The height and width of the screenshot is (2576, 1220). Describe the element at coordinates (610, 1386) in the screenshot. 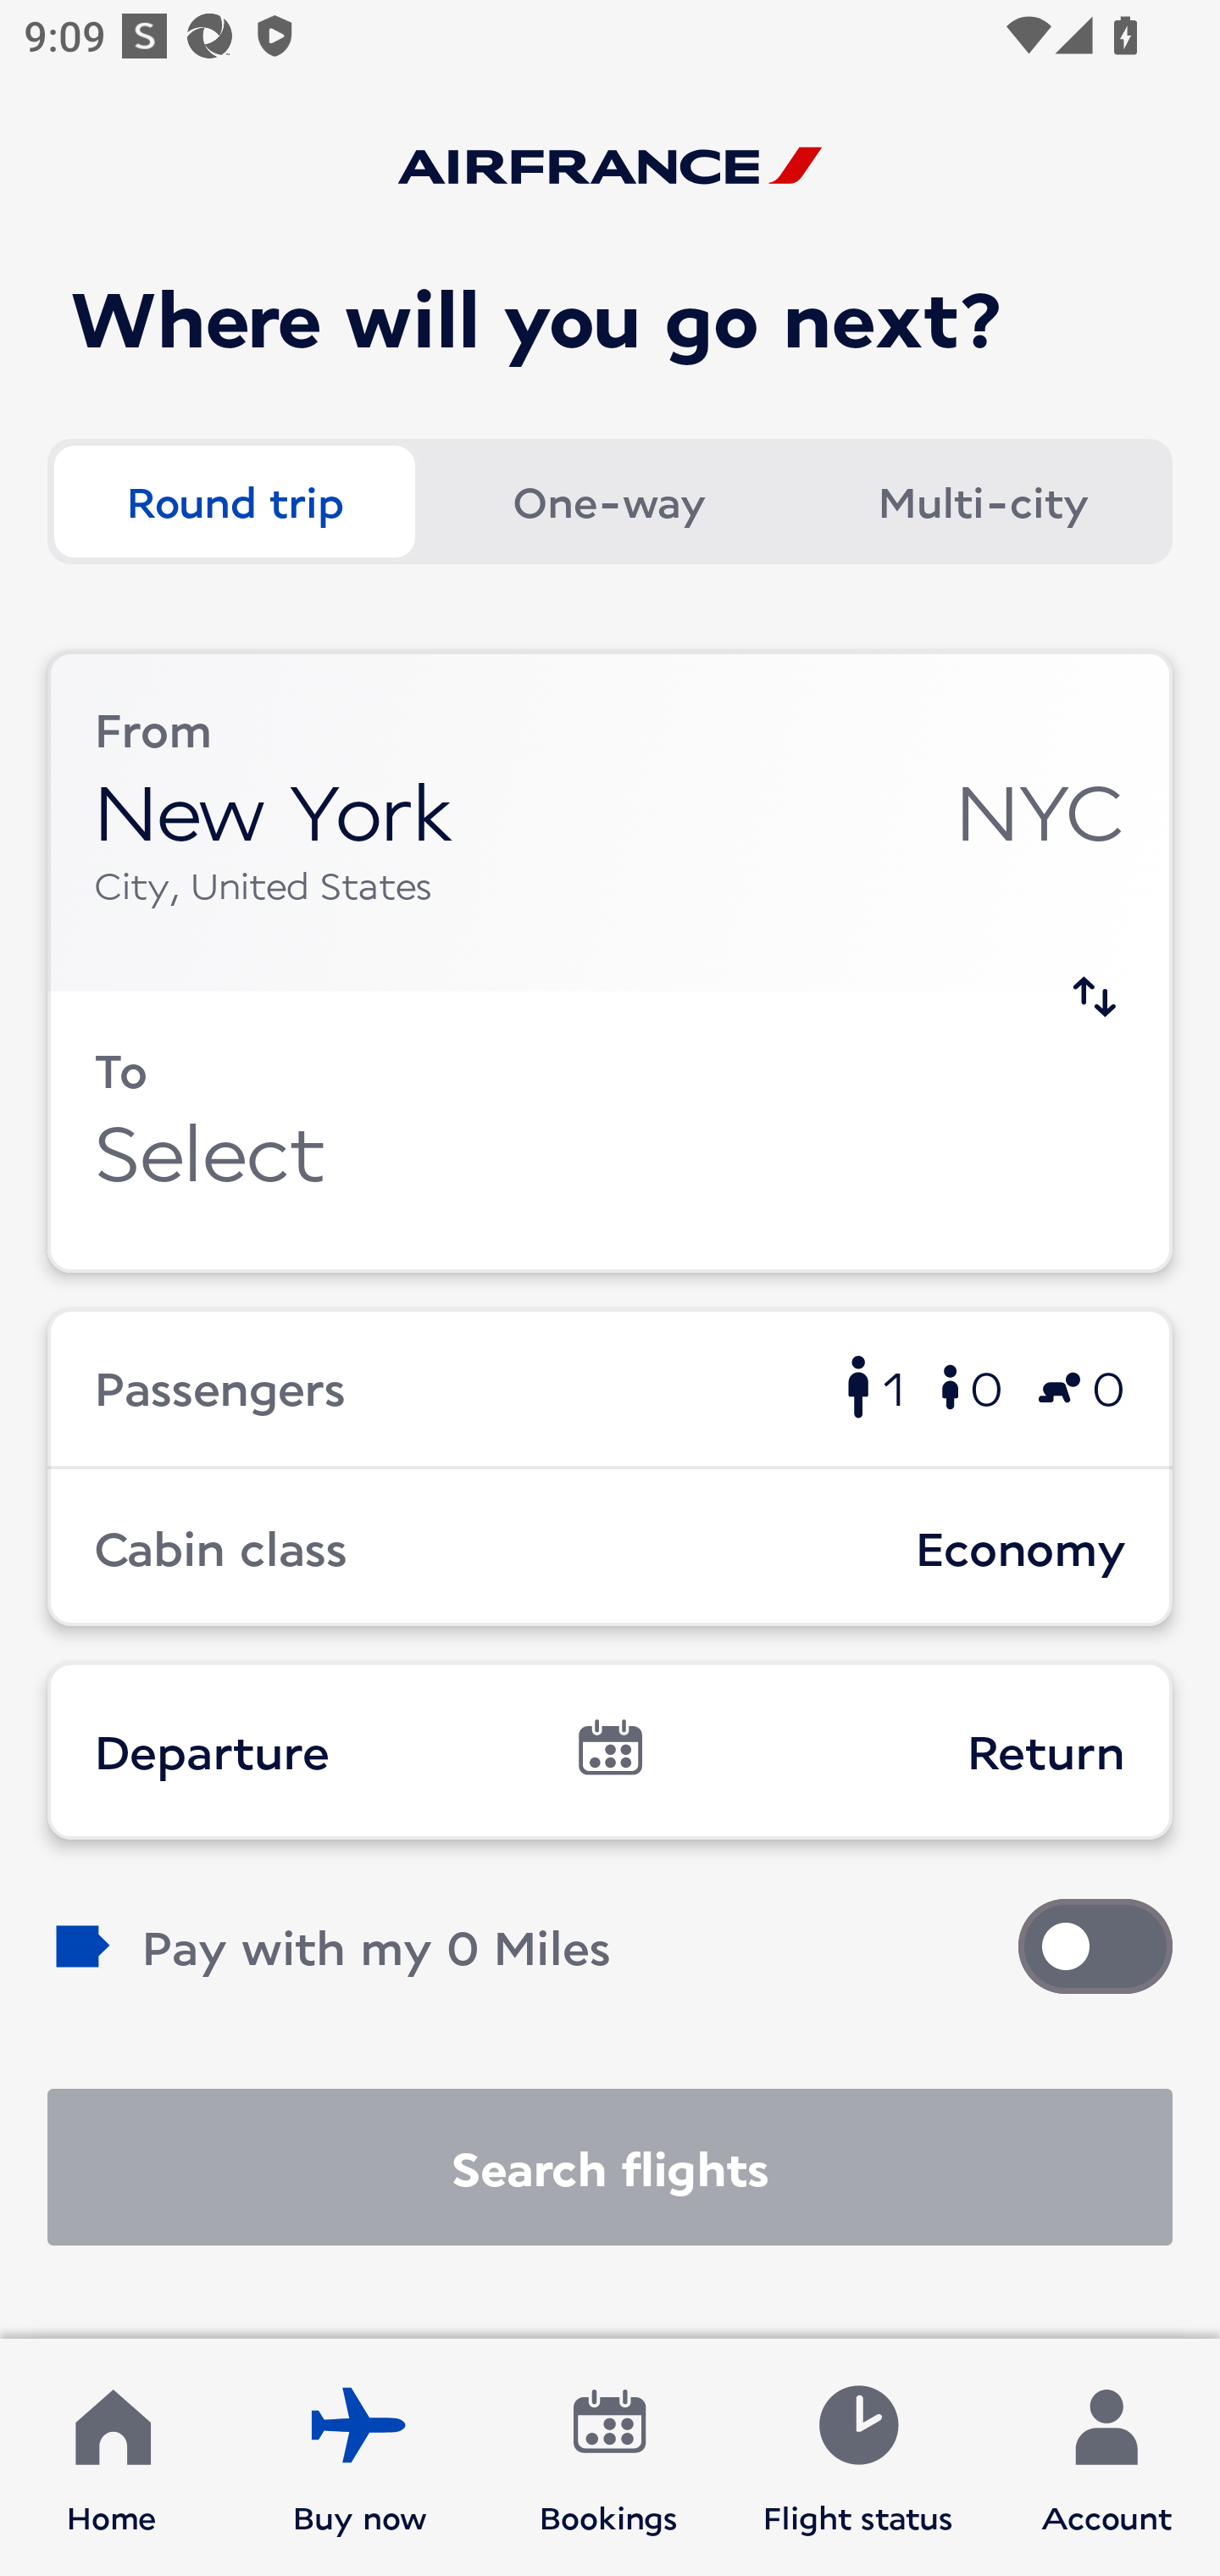

I see `Passengers 1 0 0` at that location.